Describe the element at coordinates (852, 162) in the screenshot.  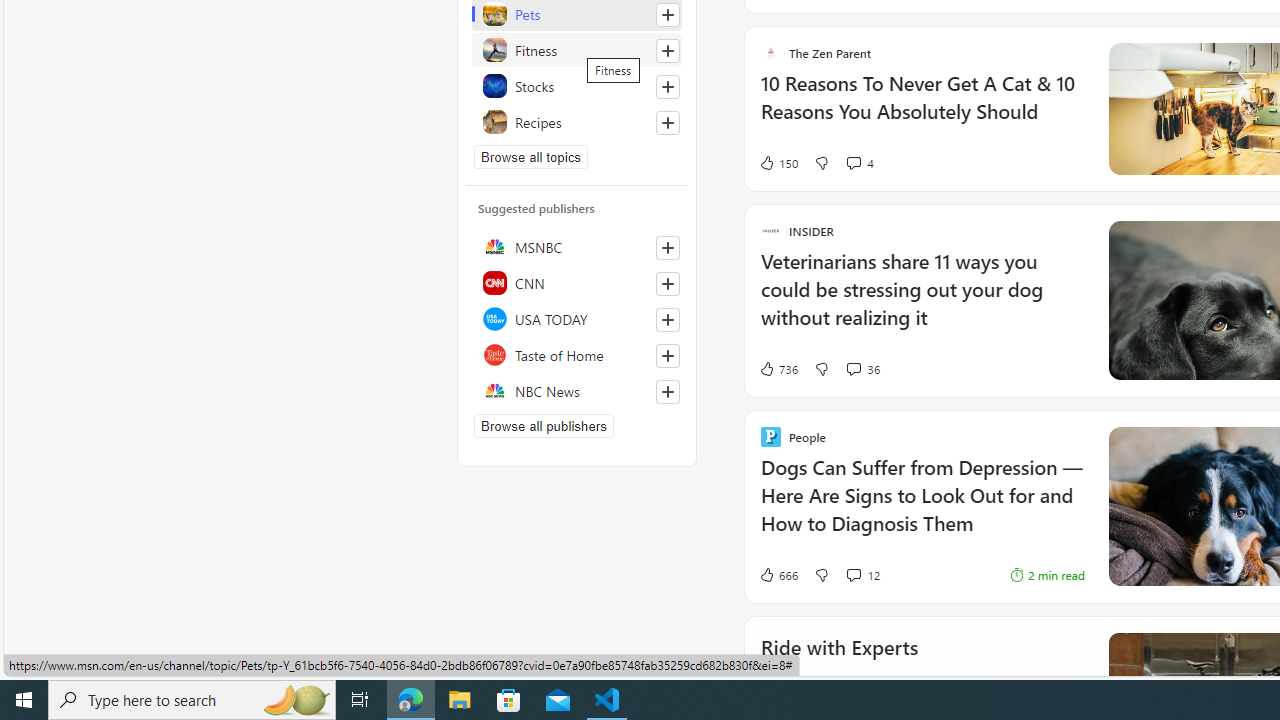
I see `View comments 4 Comment` at that location.